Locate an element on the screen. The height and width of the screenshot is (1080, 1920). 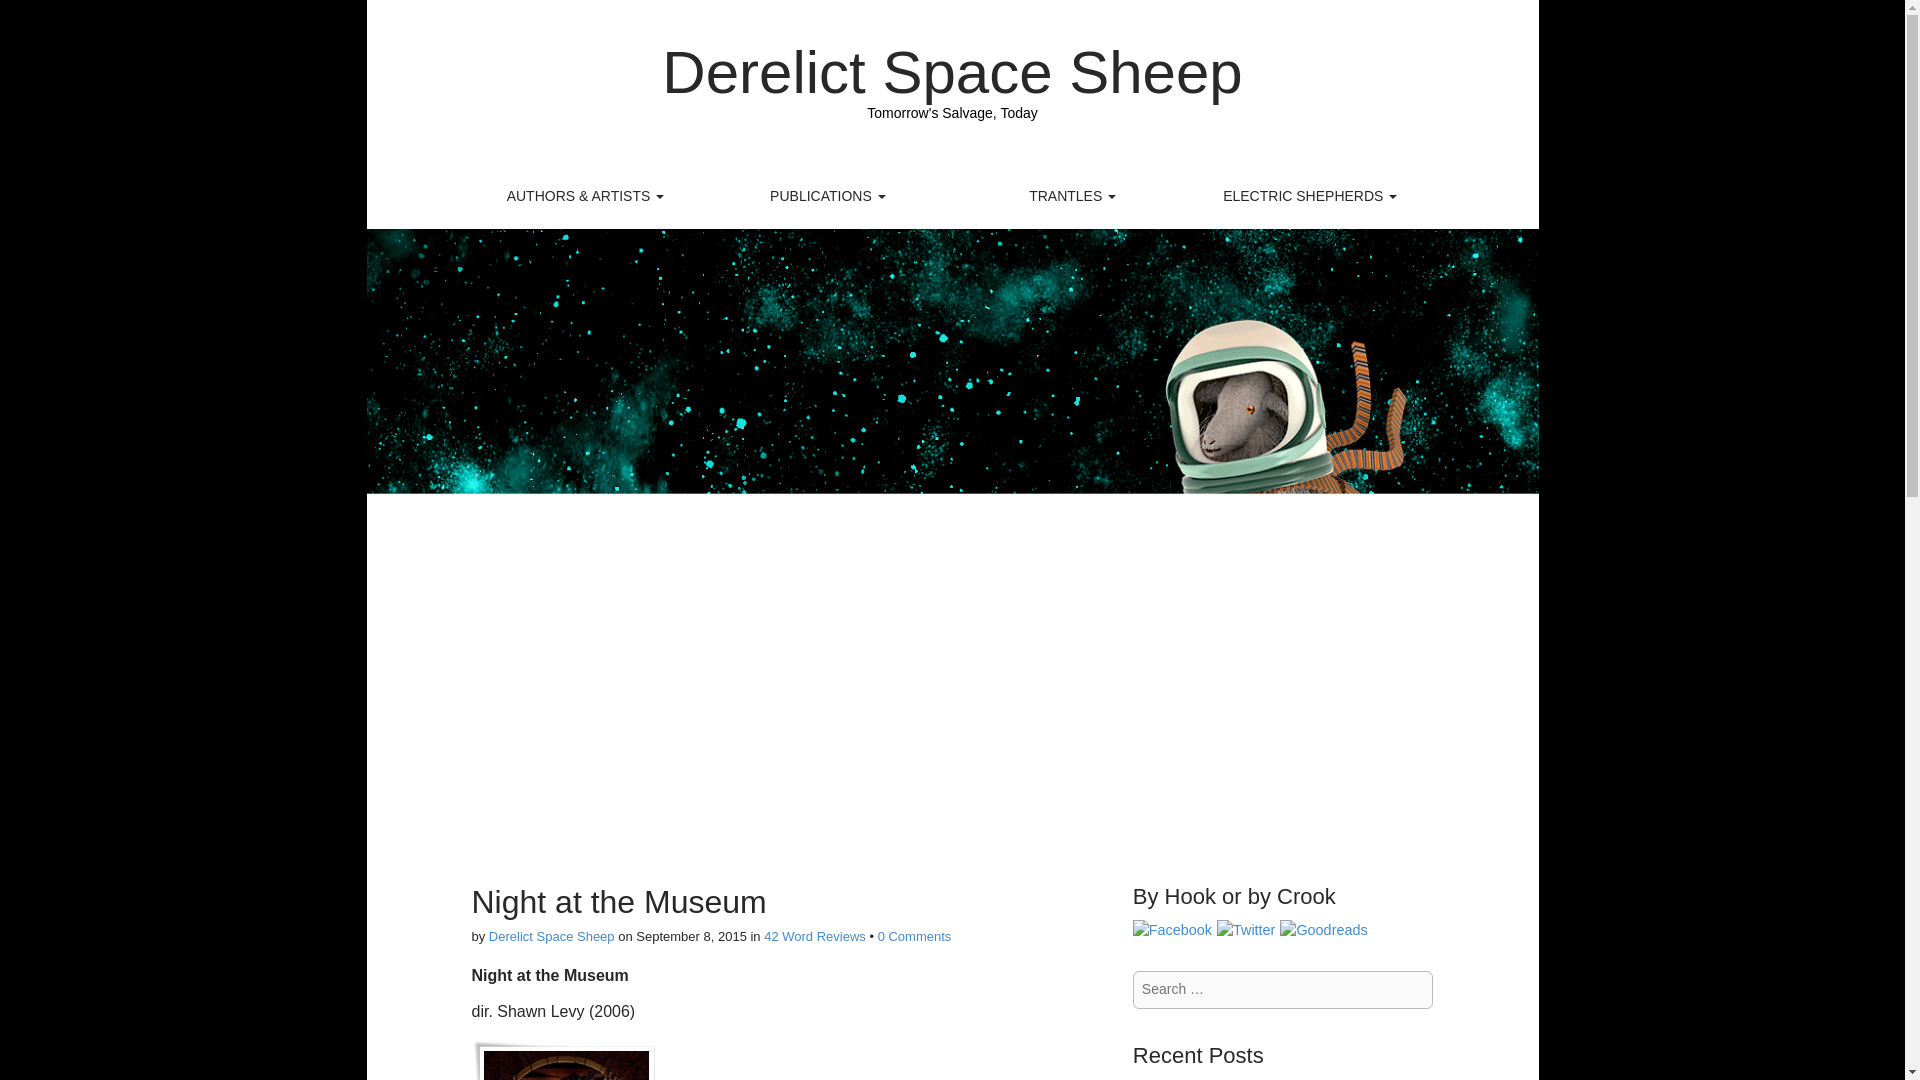
42 Word Reviews is located at coordinates (814, 936).